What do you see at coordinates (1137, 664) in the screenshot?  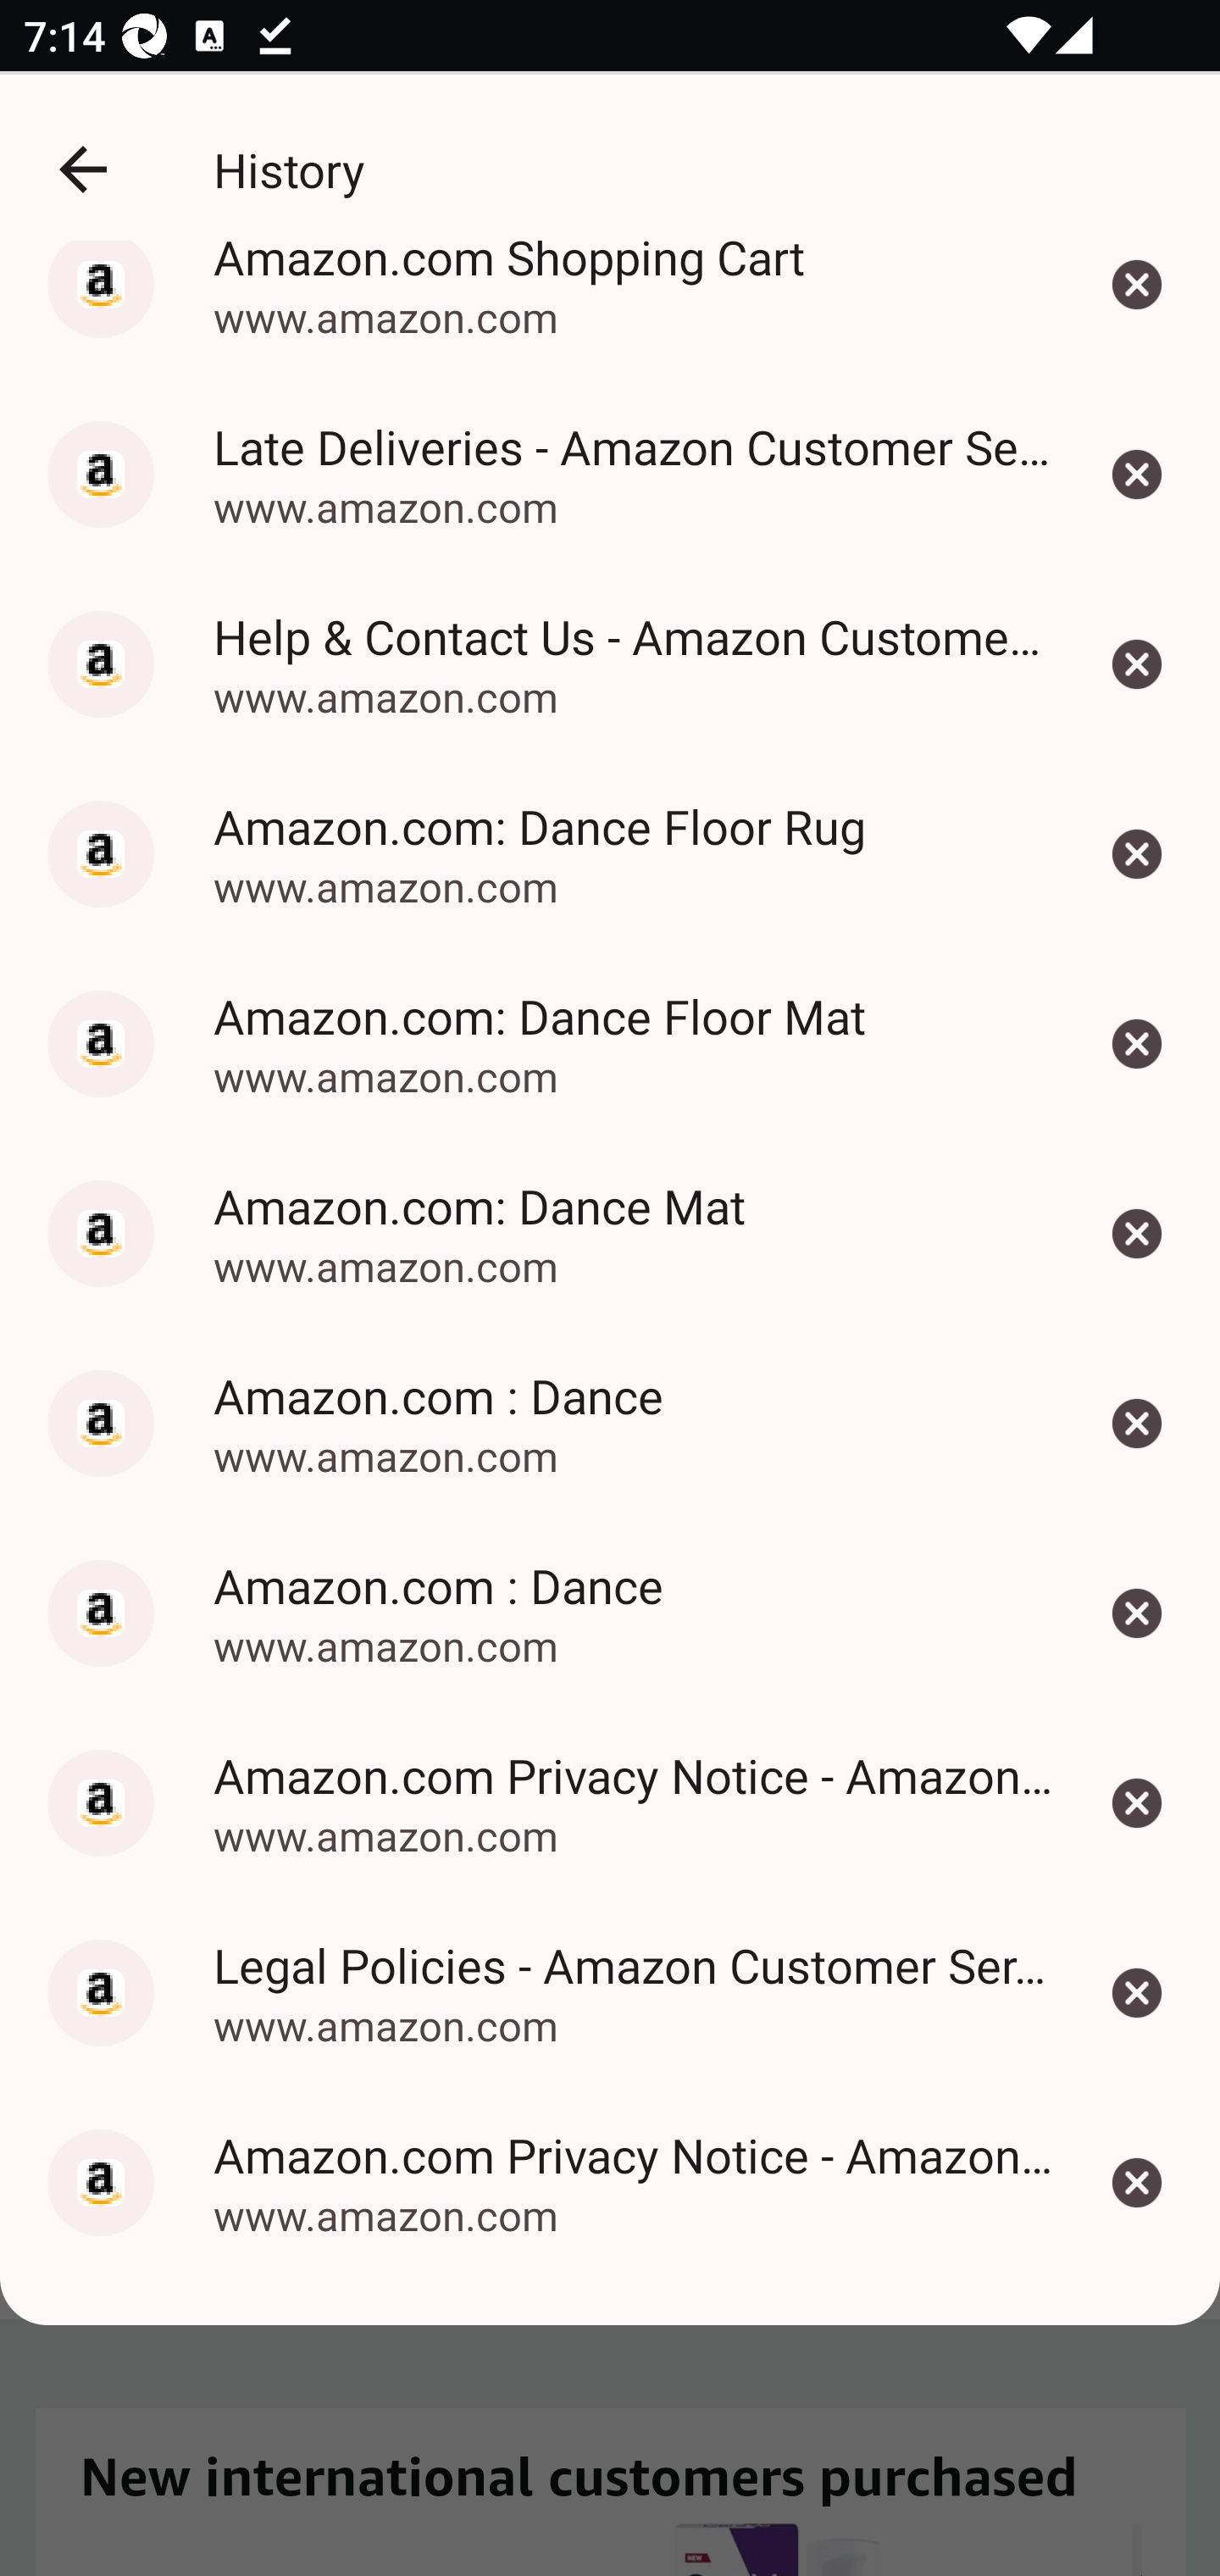 I see `Help & Contact Us - Amazon Customer Service Remove` at bounding box center [1137, 664].